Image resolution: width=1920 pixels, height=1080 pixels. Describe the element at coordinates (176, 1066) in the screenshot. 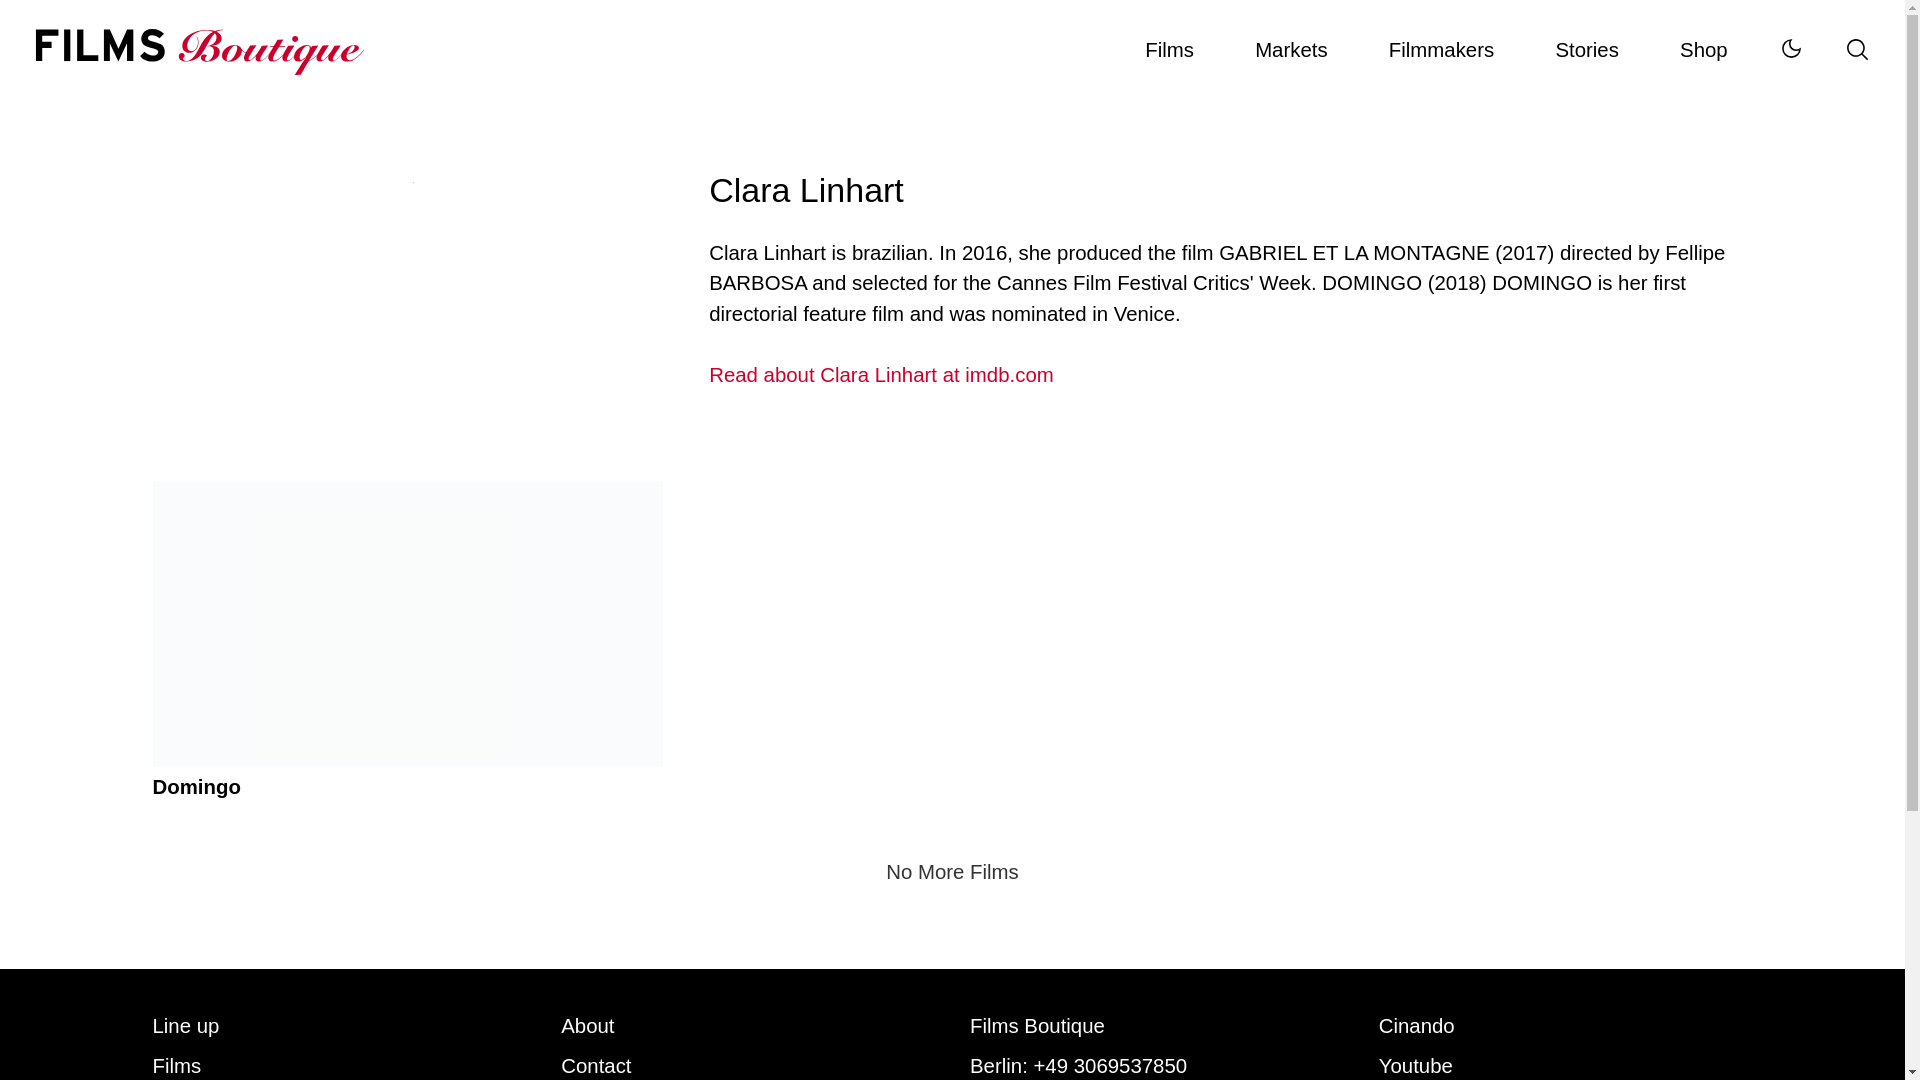

I see `Films` at that location.